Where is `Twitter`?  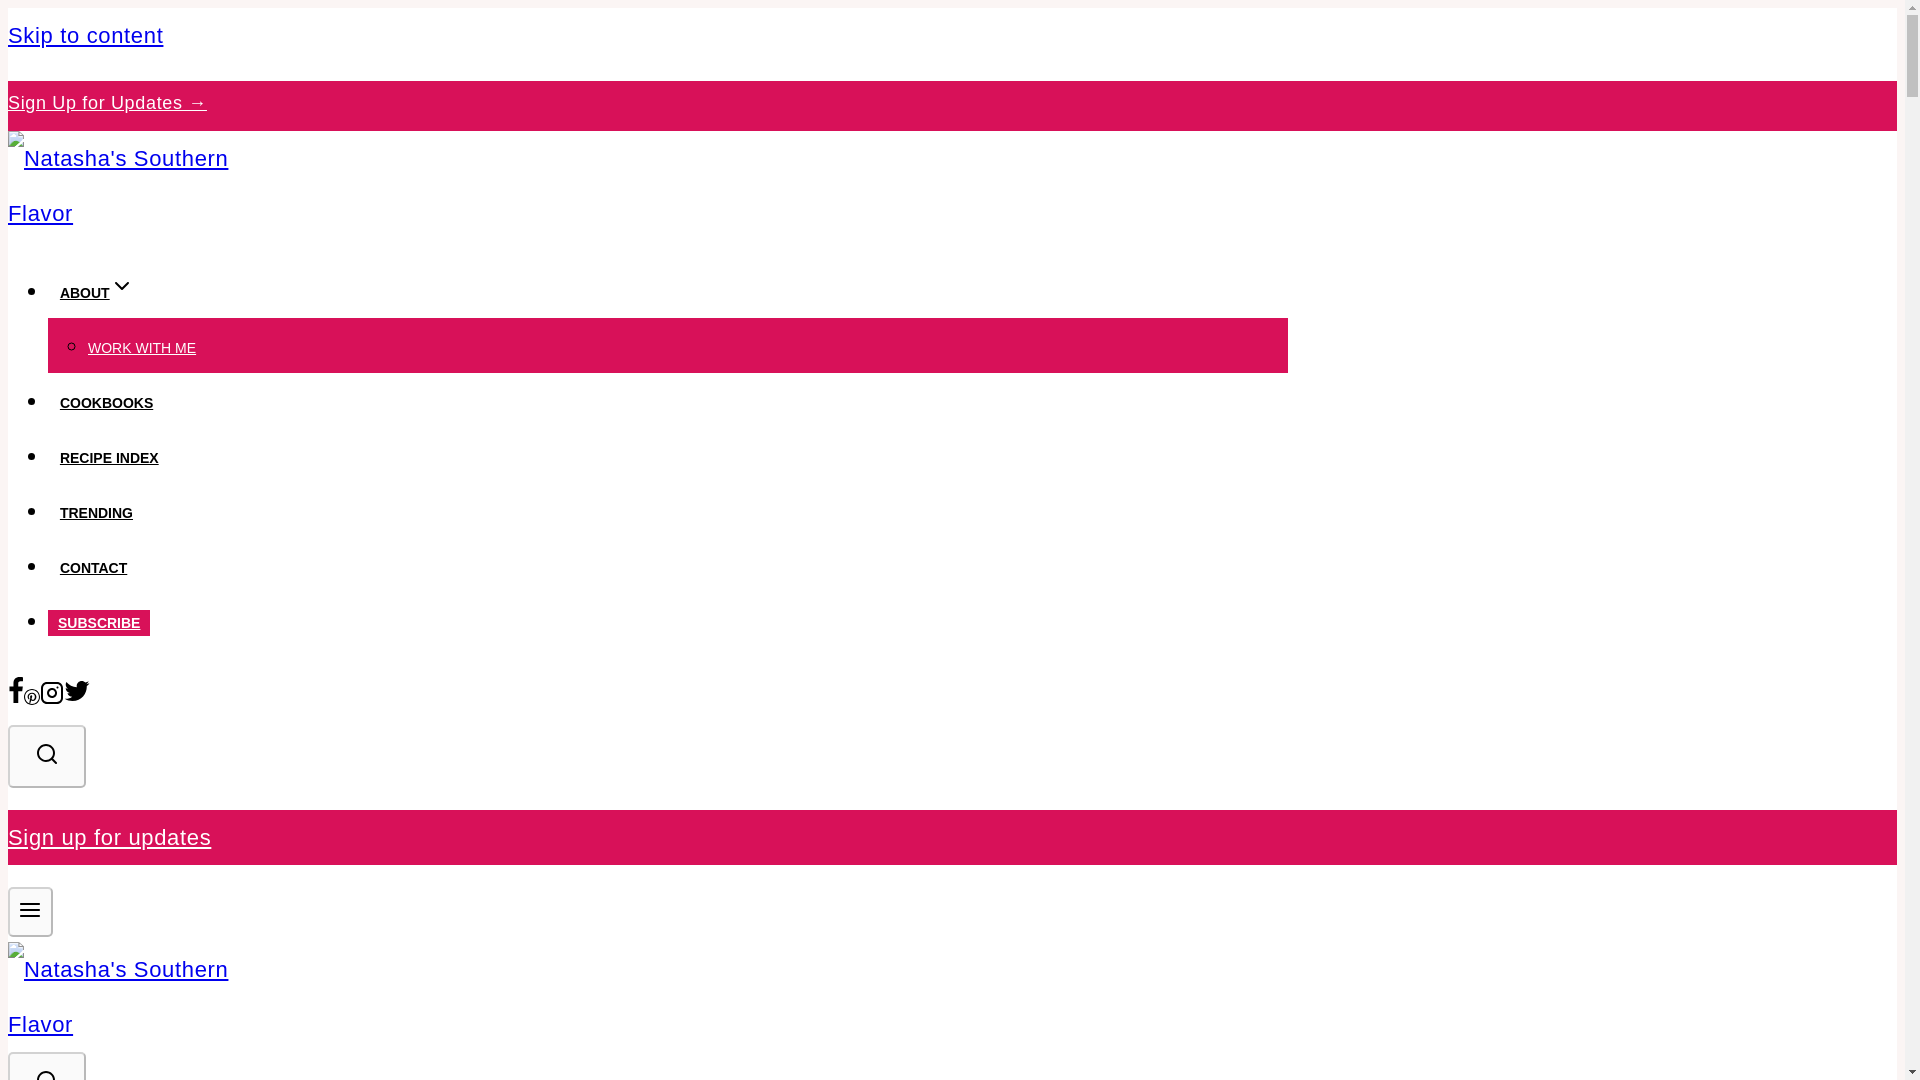 Twitter is located at coordinates (76, 696).